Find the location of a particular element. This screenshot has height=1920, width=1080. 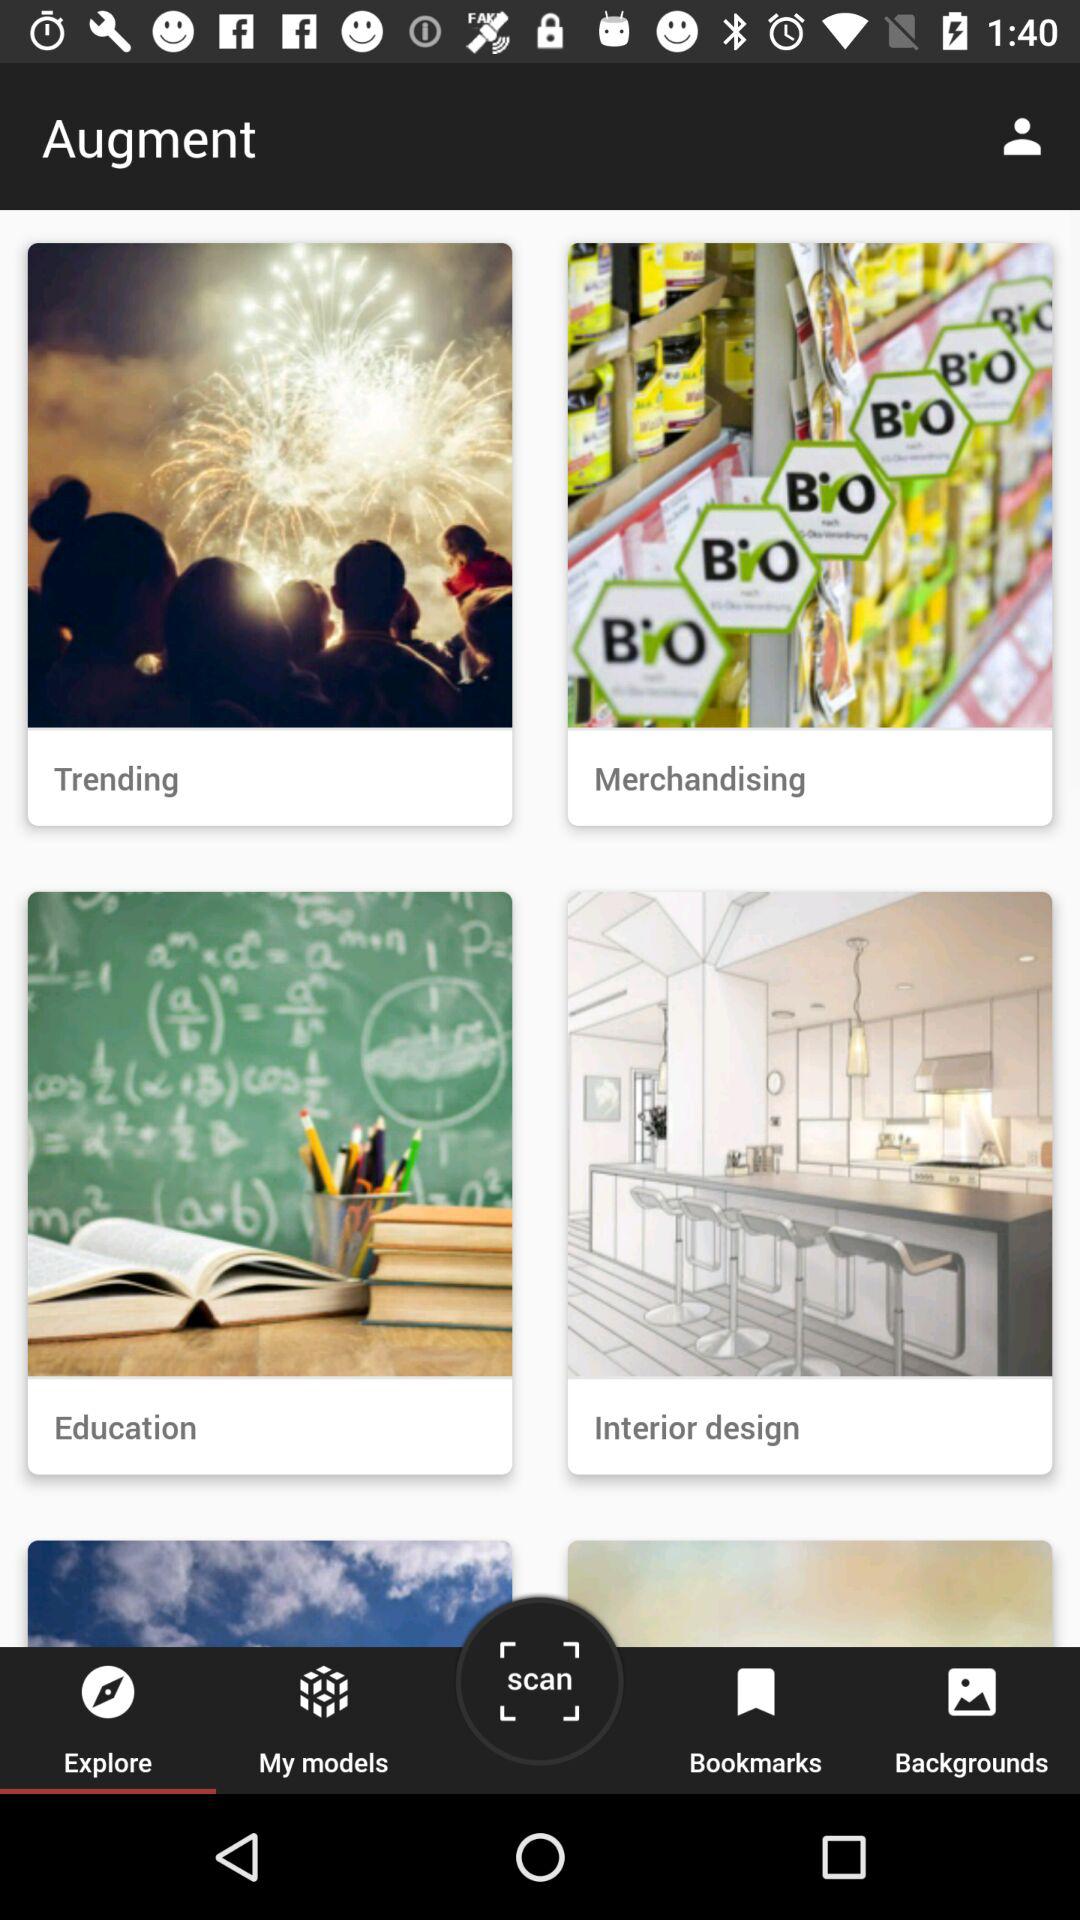

turn on icon below education is located at coordinates (539, 1688).